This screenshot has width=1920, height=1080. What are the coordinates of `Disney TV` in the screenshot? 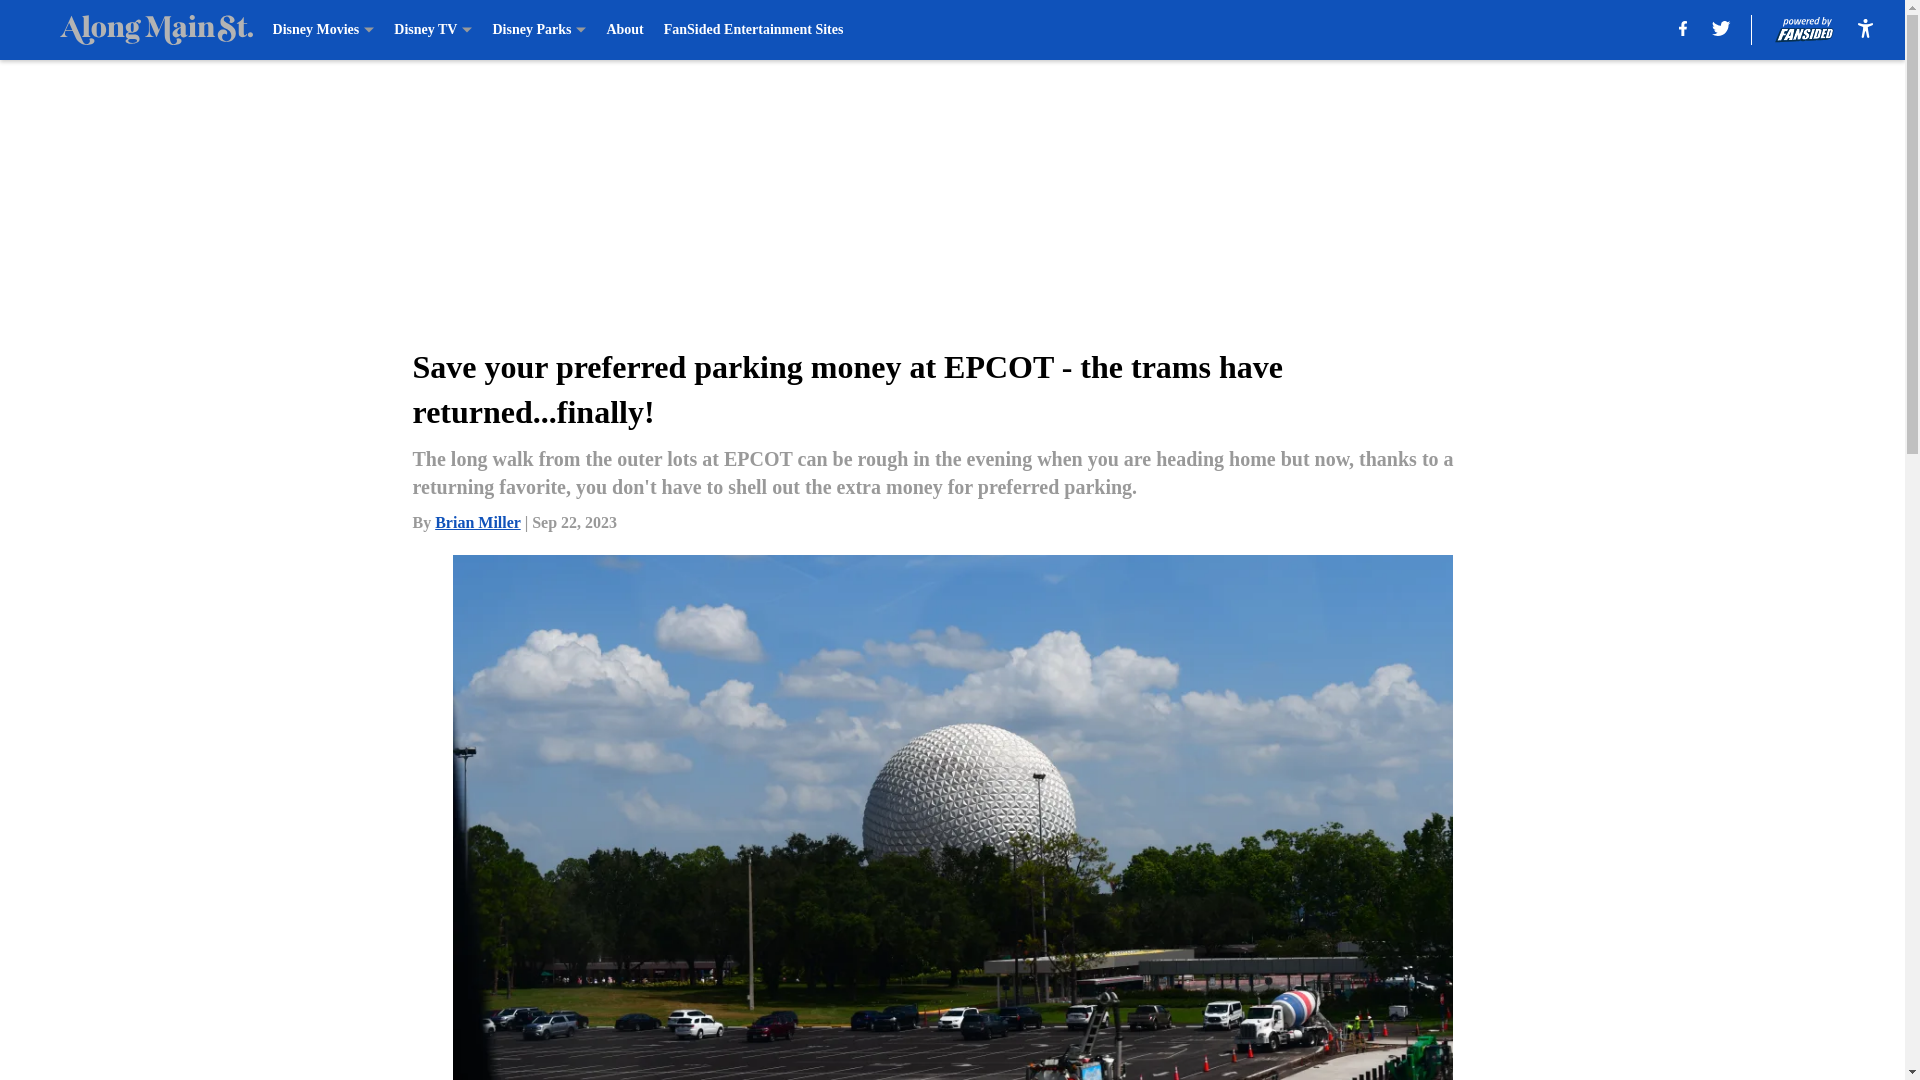 It's located at (432, 30).